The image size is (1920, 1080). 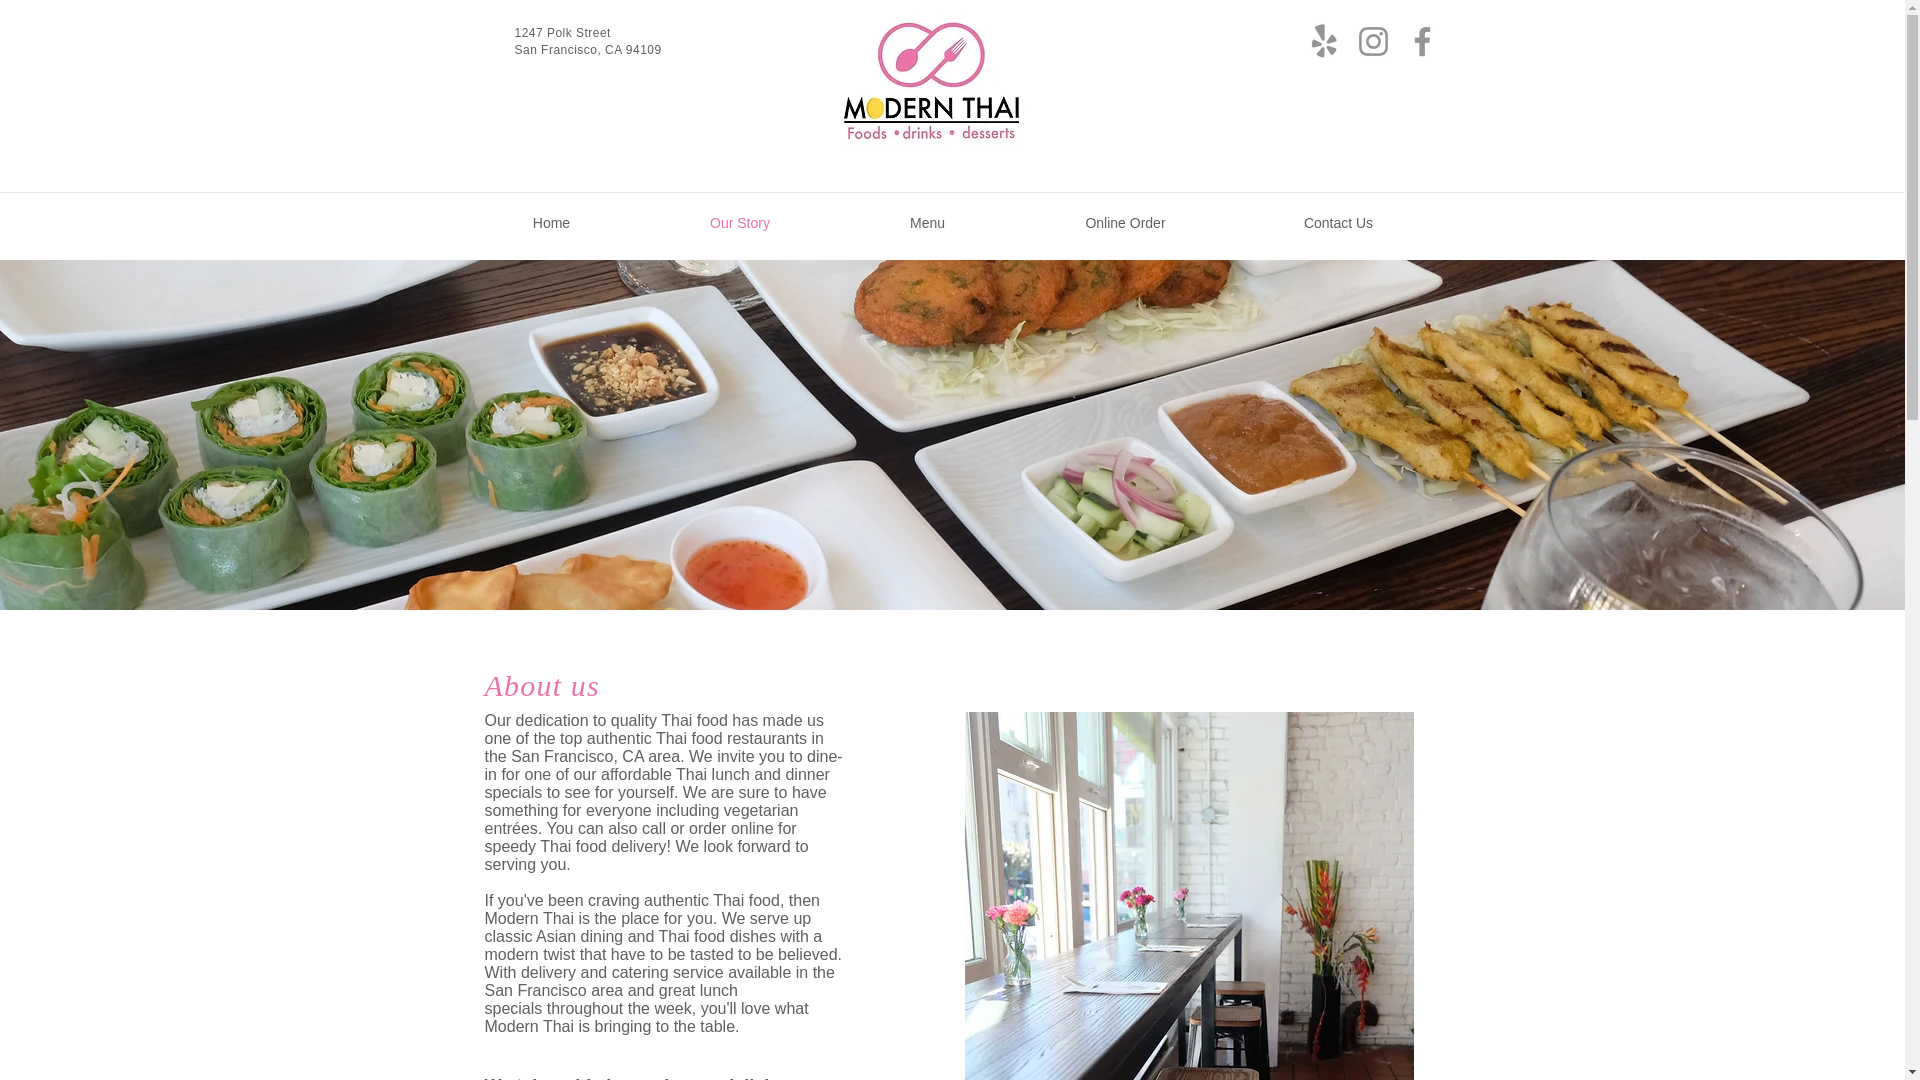 I want to click on Menu, so click(x=928, y=222).